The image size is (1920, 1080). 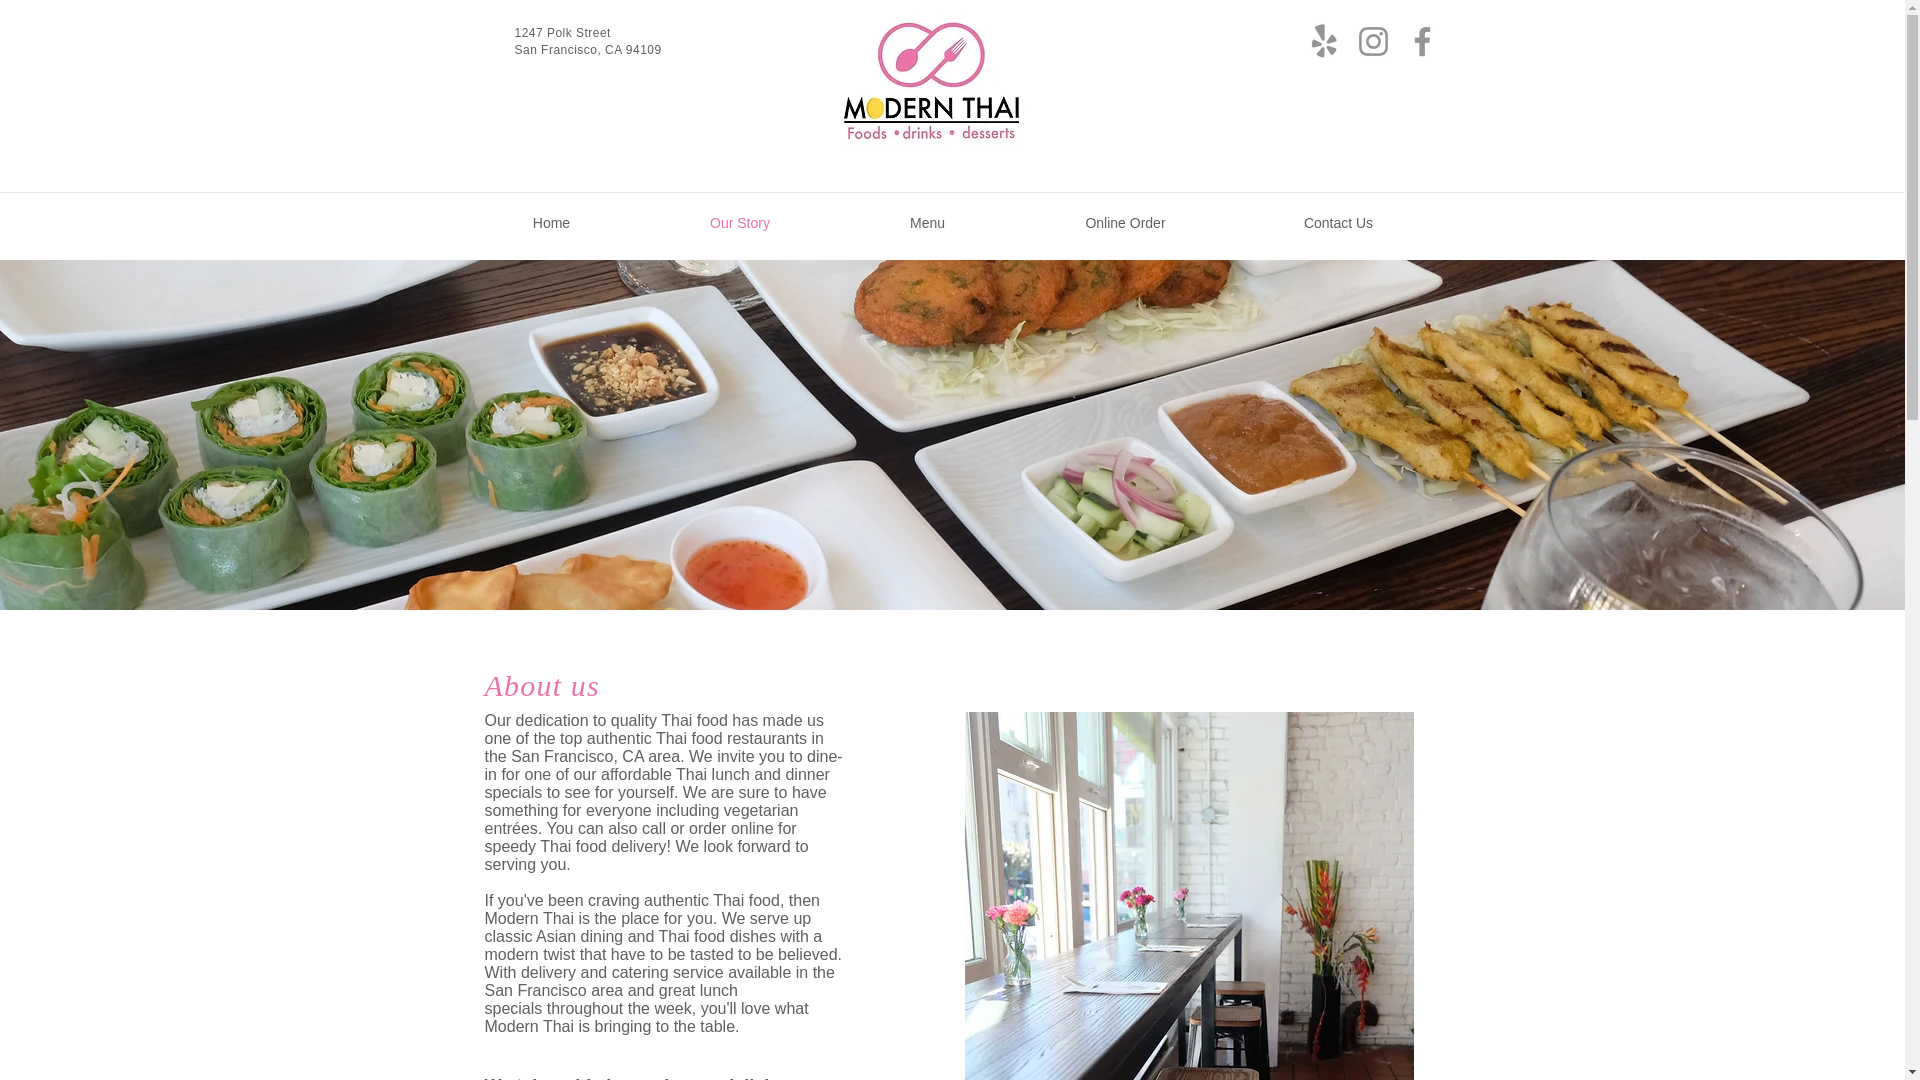 I want to click on Menu, so click(x=928, y=222).